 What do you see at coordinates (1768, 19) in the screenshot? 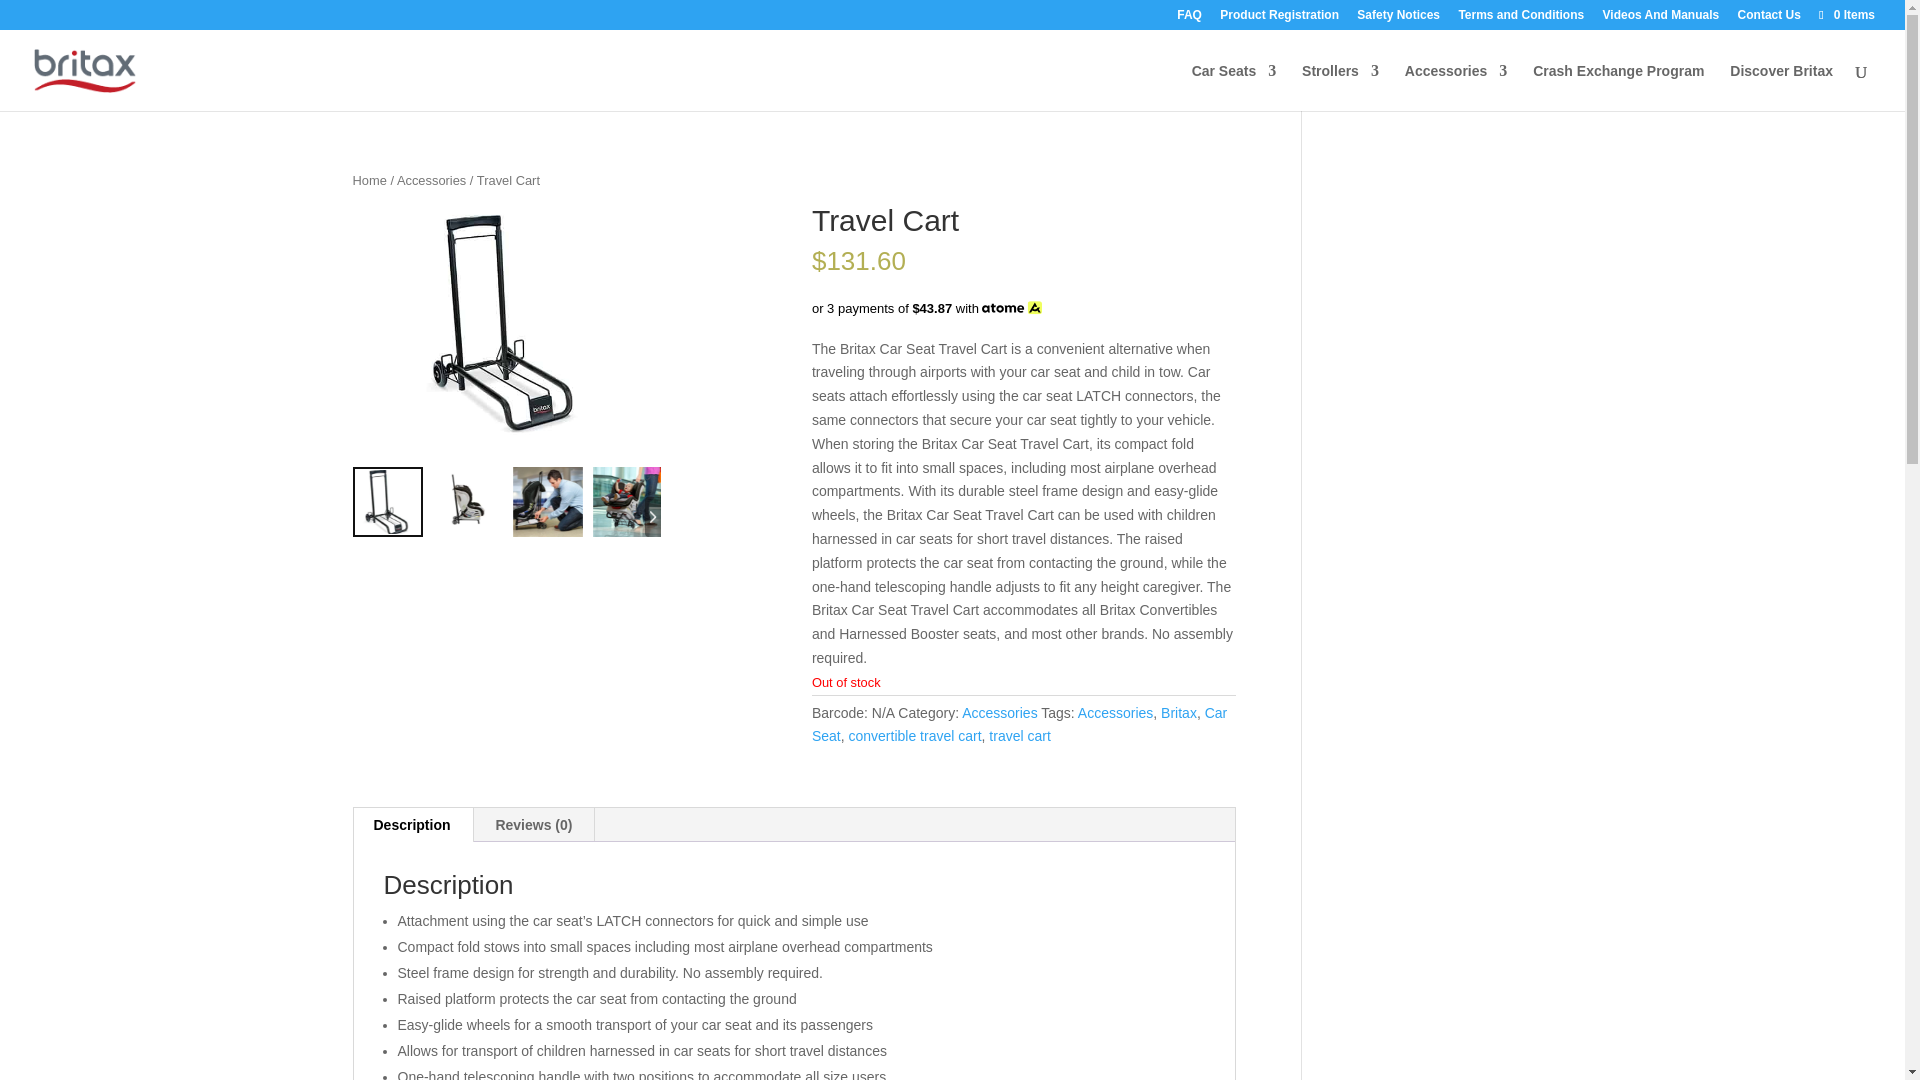
I see `Contact Us` at bounding box center [1768, 19].